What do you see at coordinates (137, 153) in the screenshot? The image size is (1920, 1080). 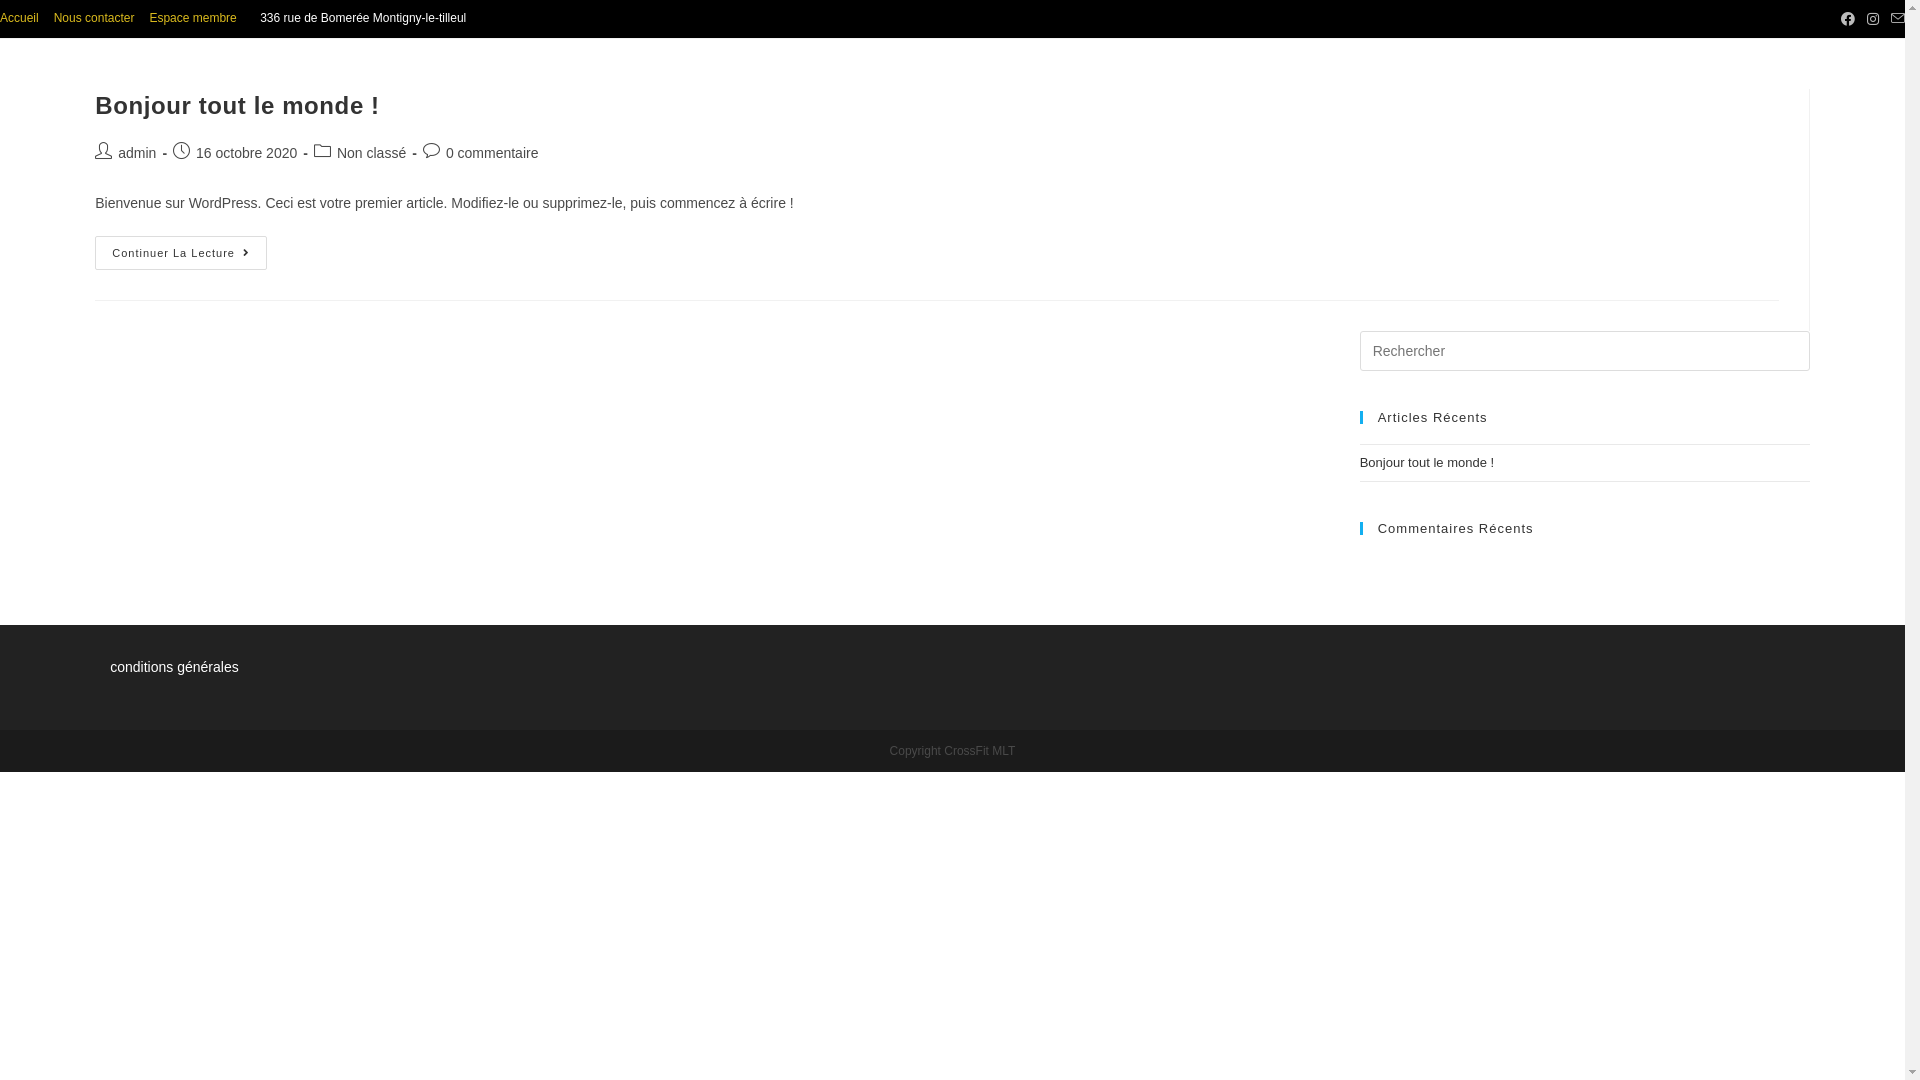 I see `admin` at bounding box center [137, 153].